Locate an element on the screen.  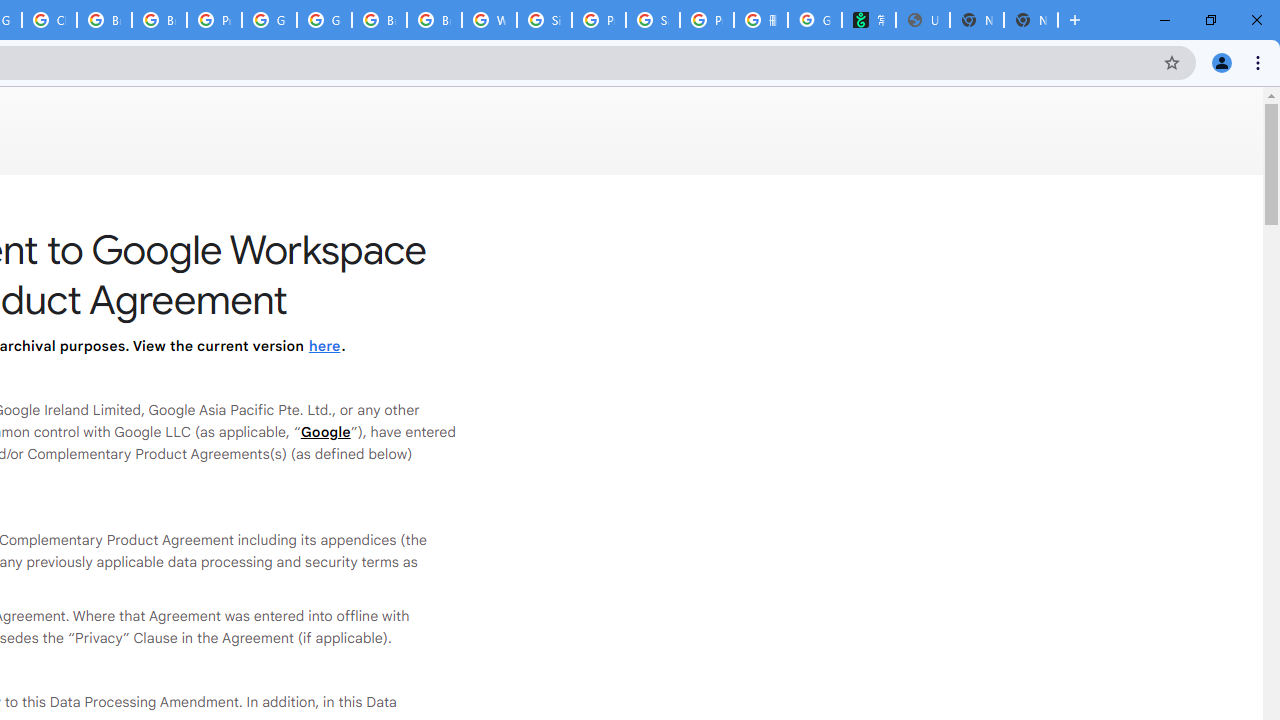
Untitled is located at coordinates (922, 20).